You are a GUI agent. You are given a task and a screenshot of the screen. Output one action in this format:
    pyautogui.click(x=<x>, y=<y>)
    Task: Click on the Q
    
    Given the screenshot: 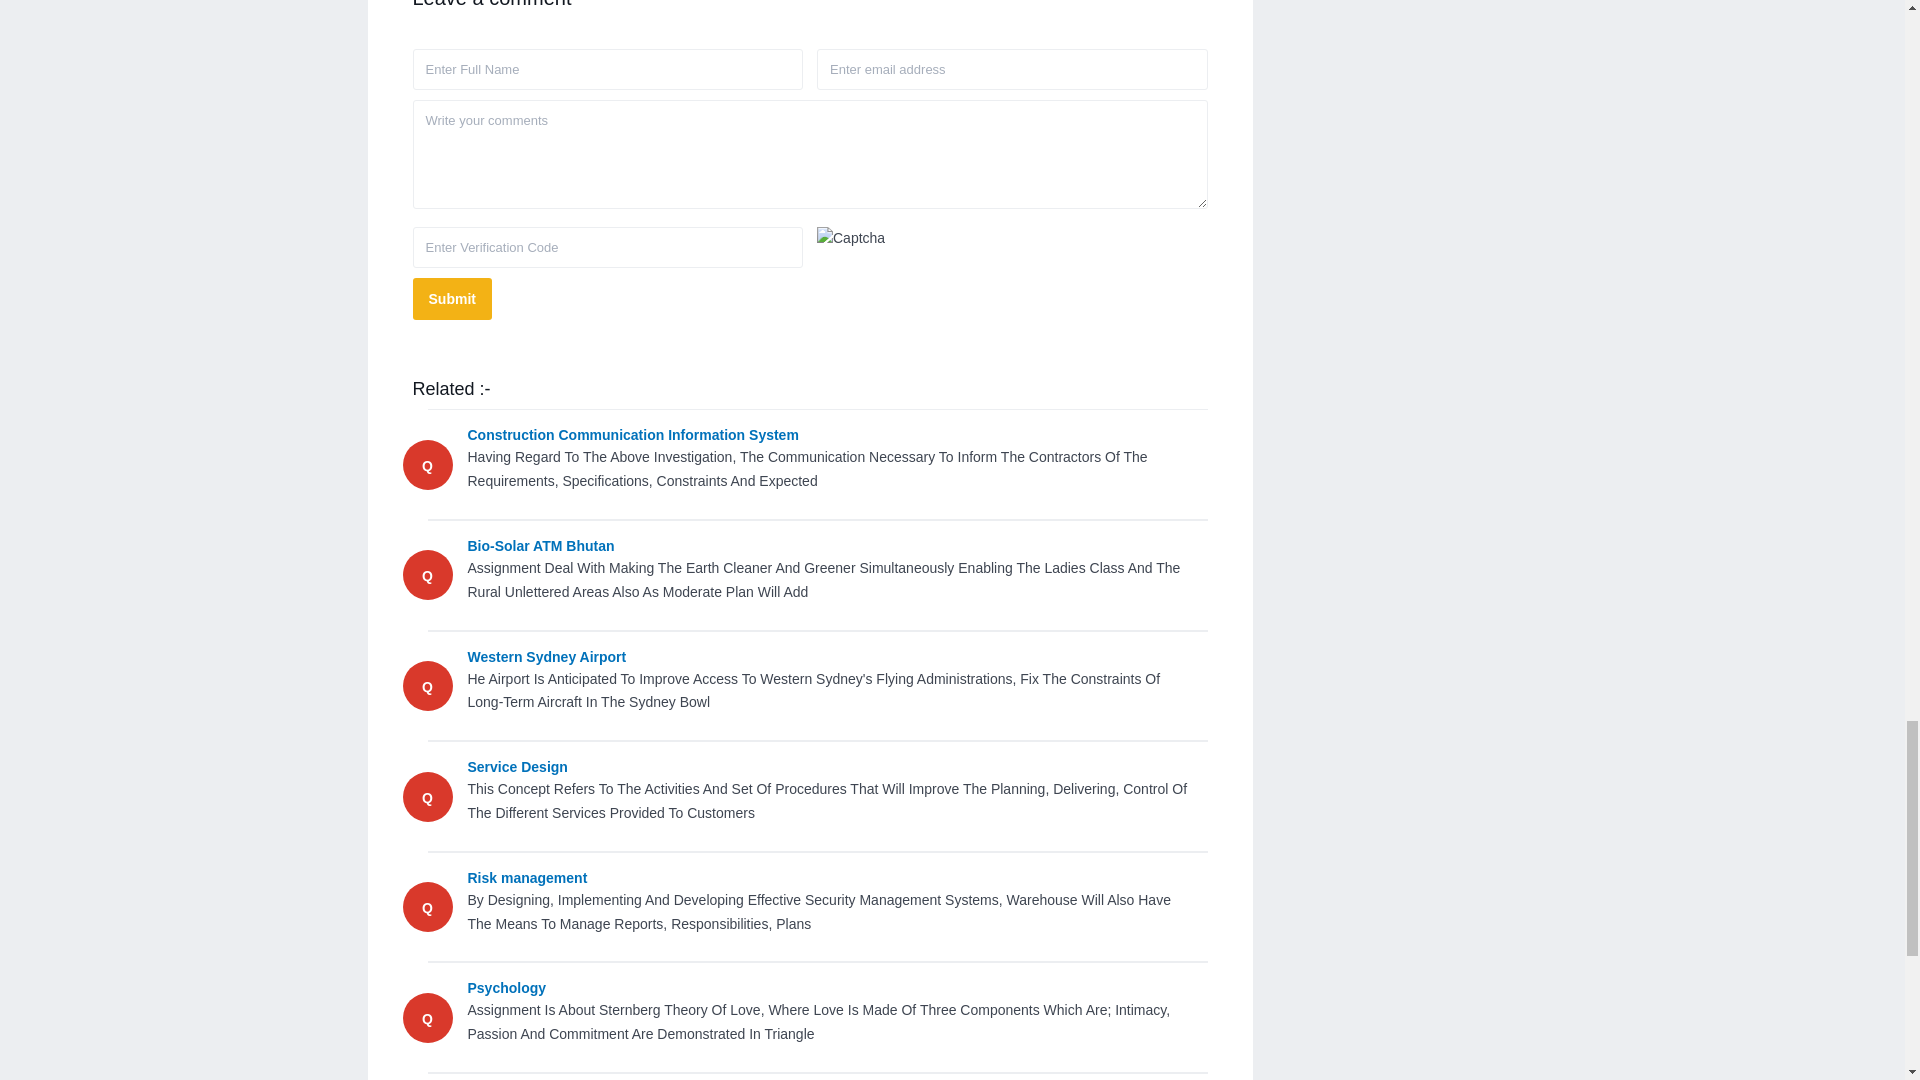 What is the action you would take?
    pyautogui.click(x=426, y=797)
    